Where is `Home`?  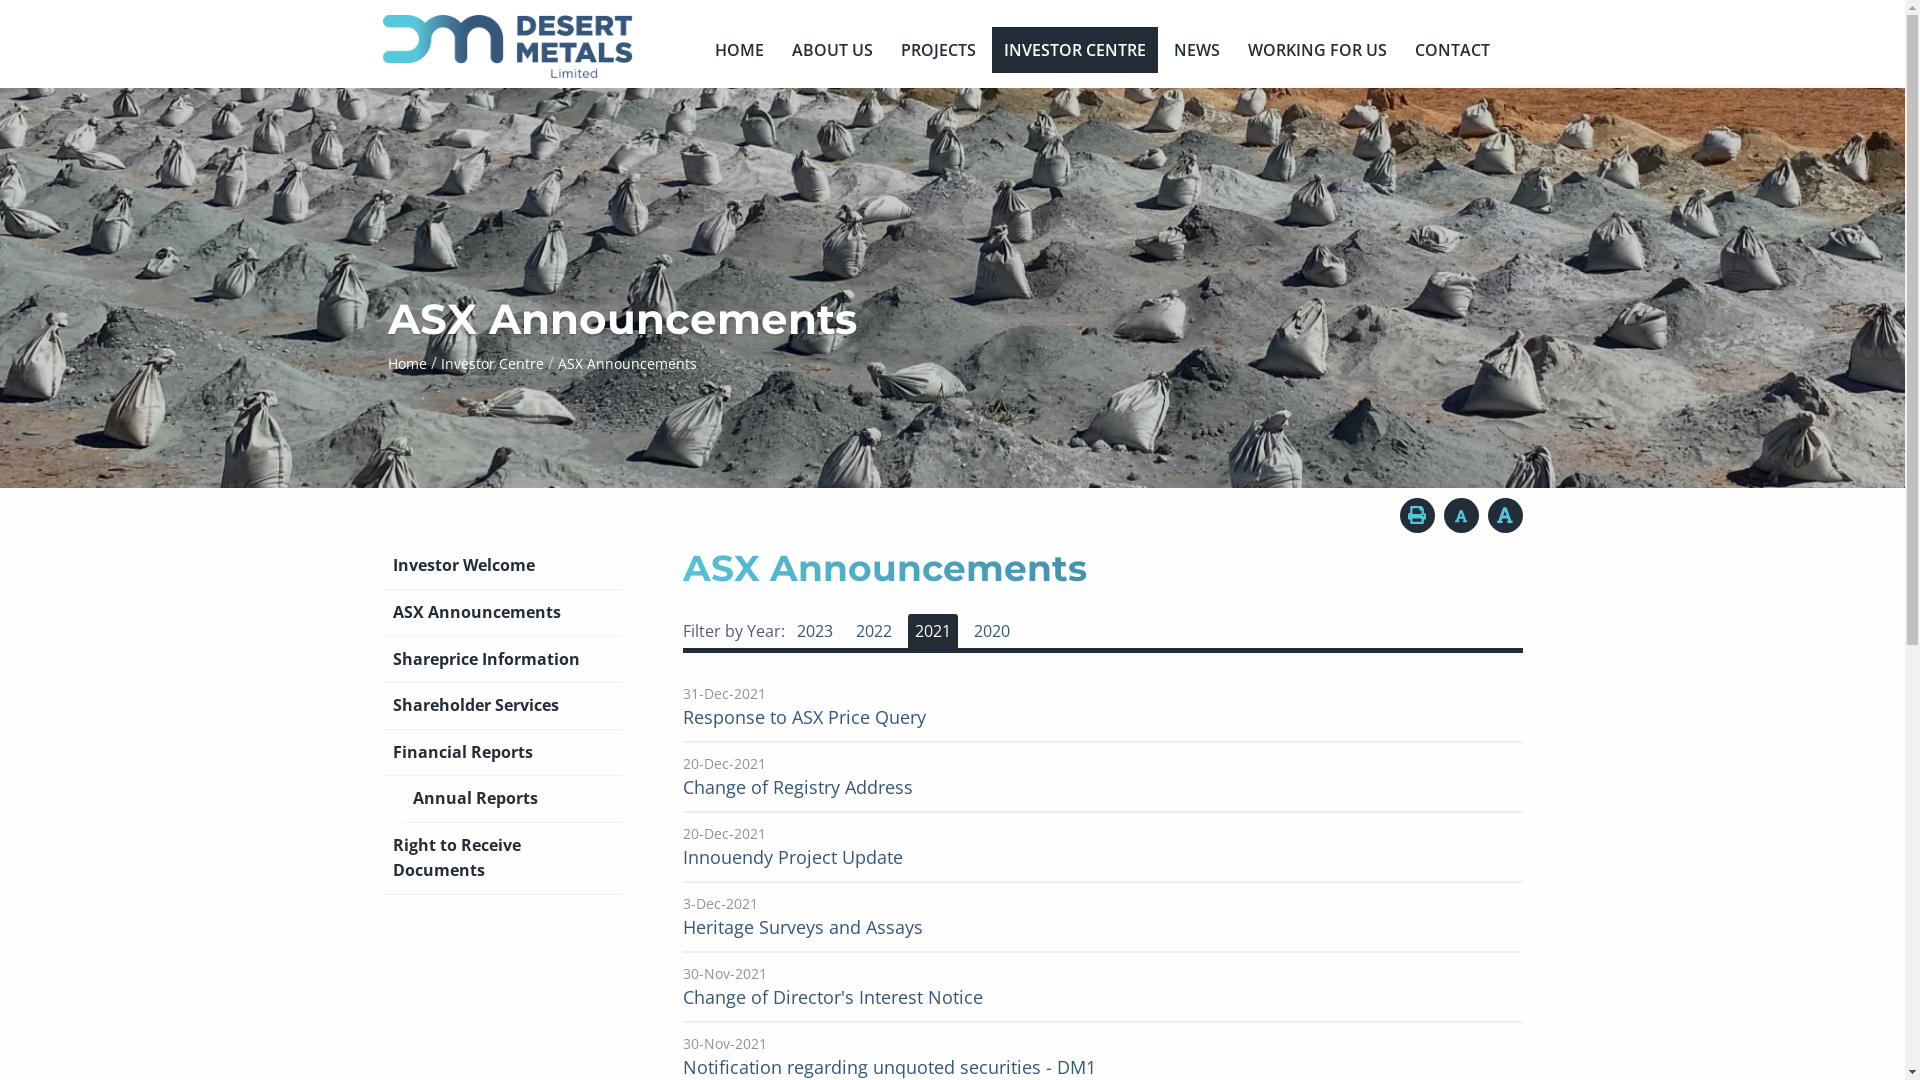 Home is located at coordinates (408, 364).